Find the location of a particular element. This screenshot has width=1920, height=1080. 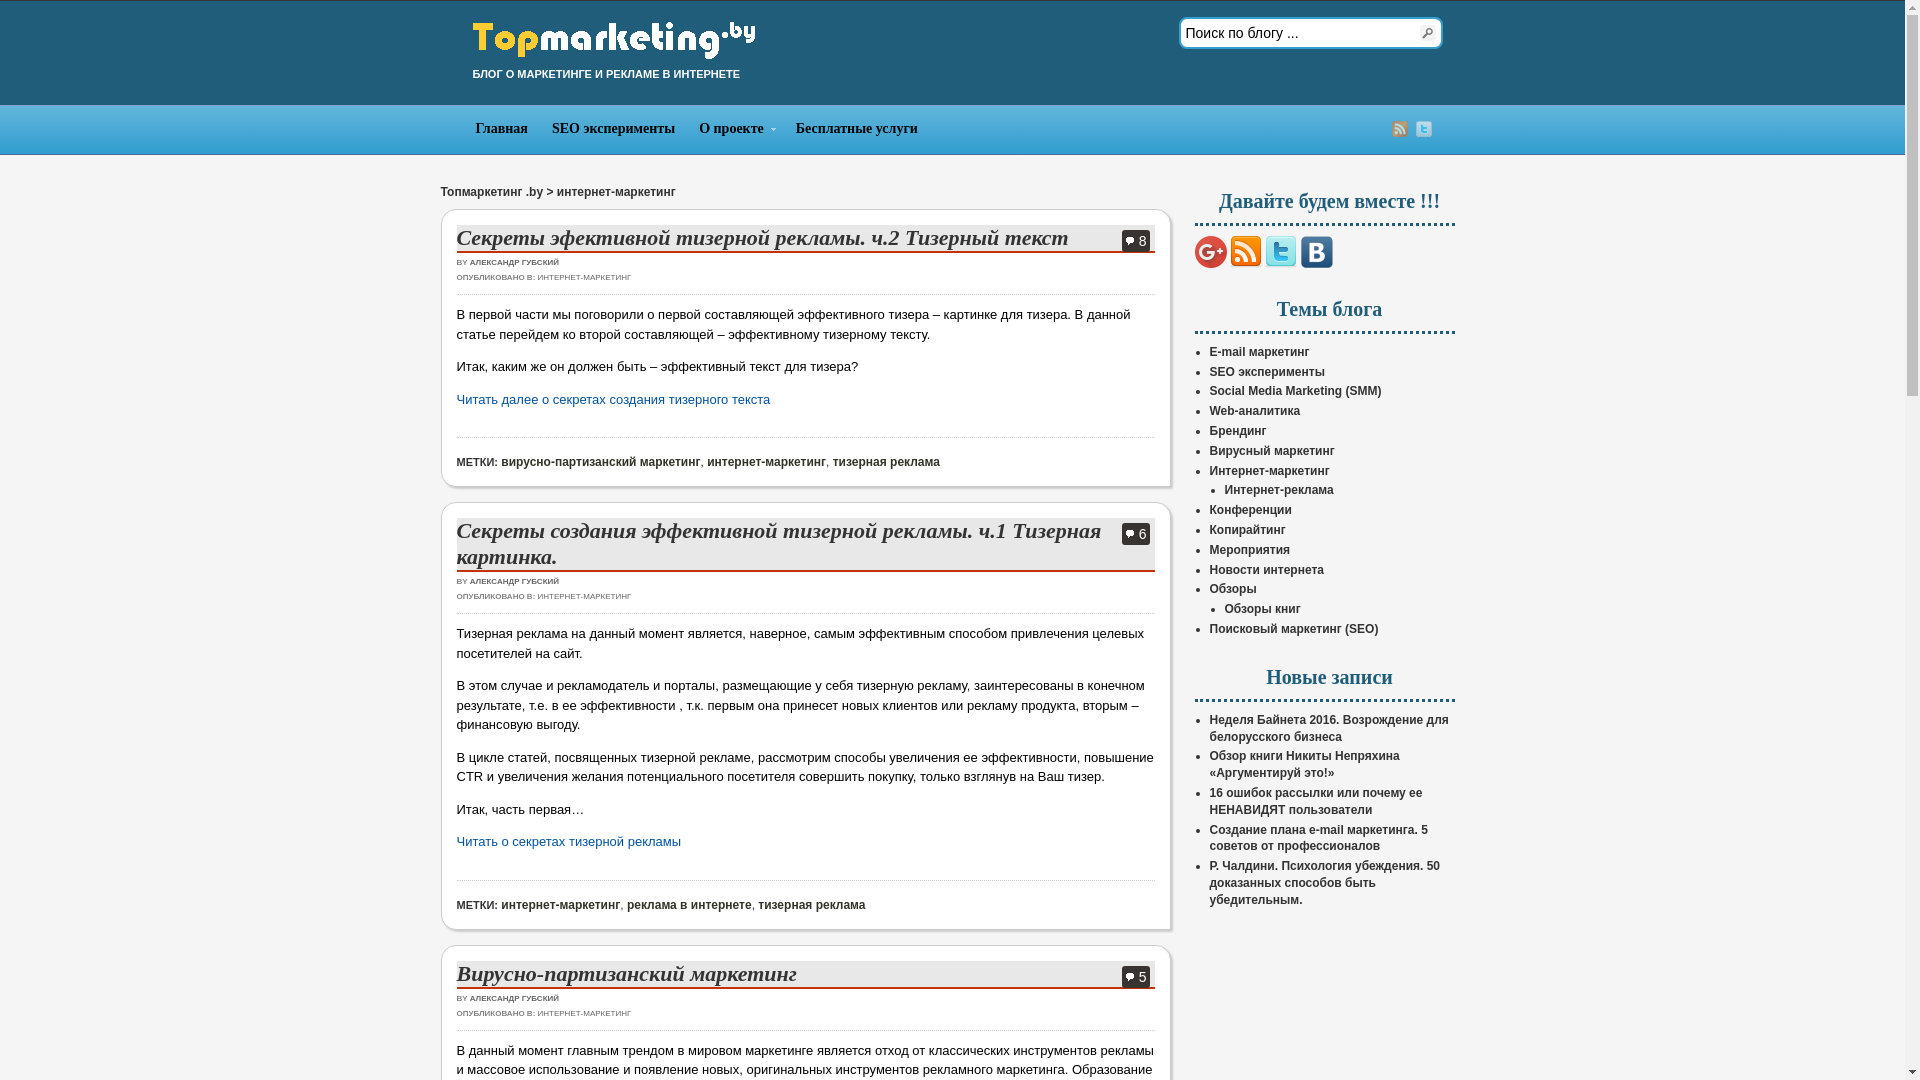

5 is located at coordinates (1136, 977).